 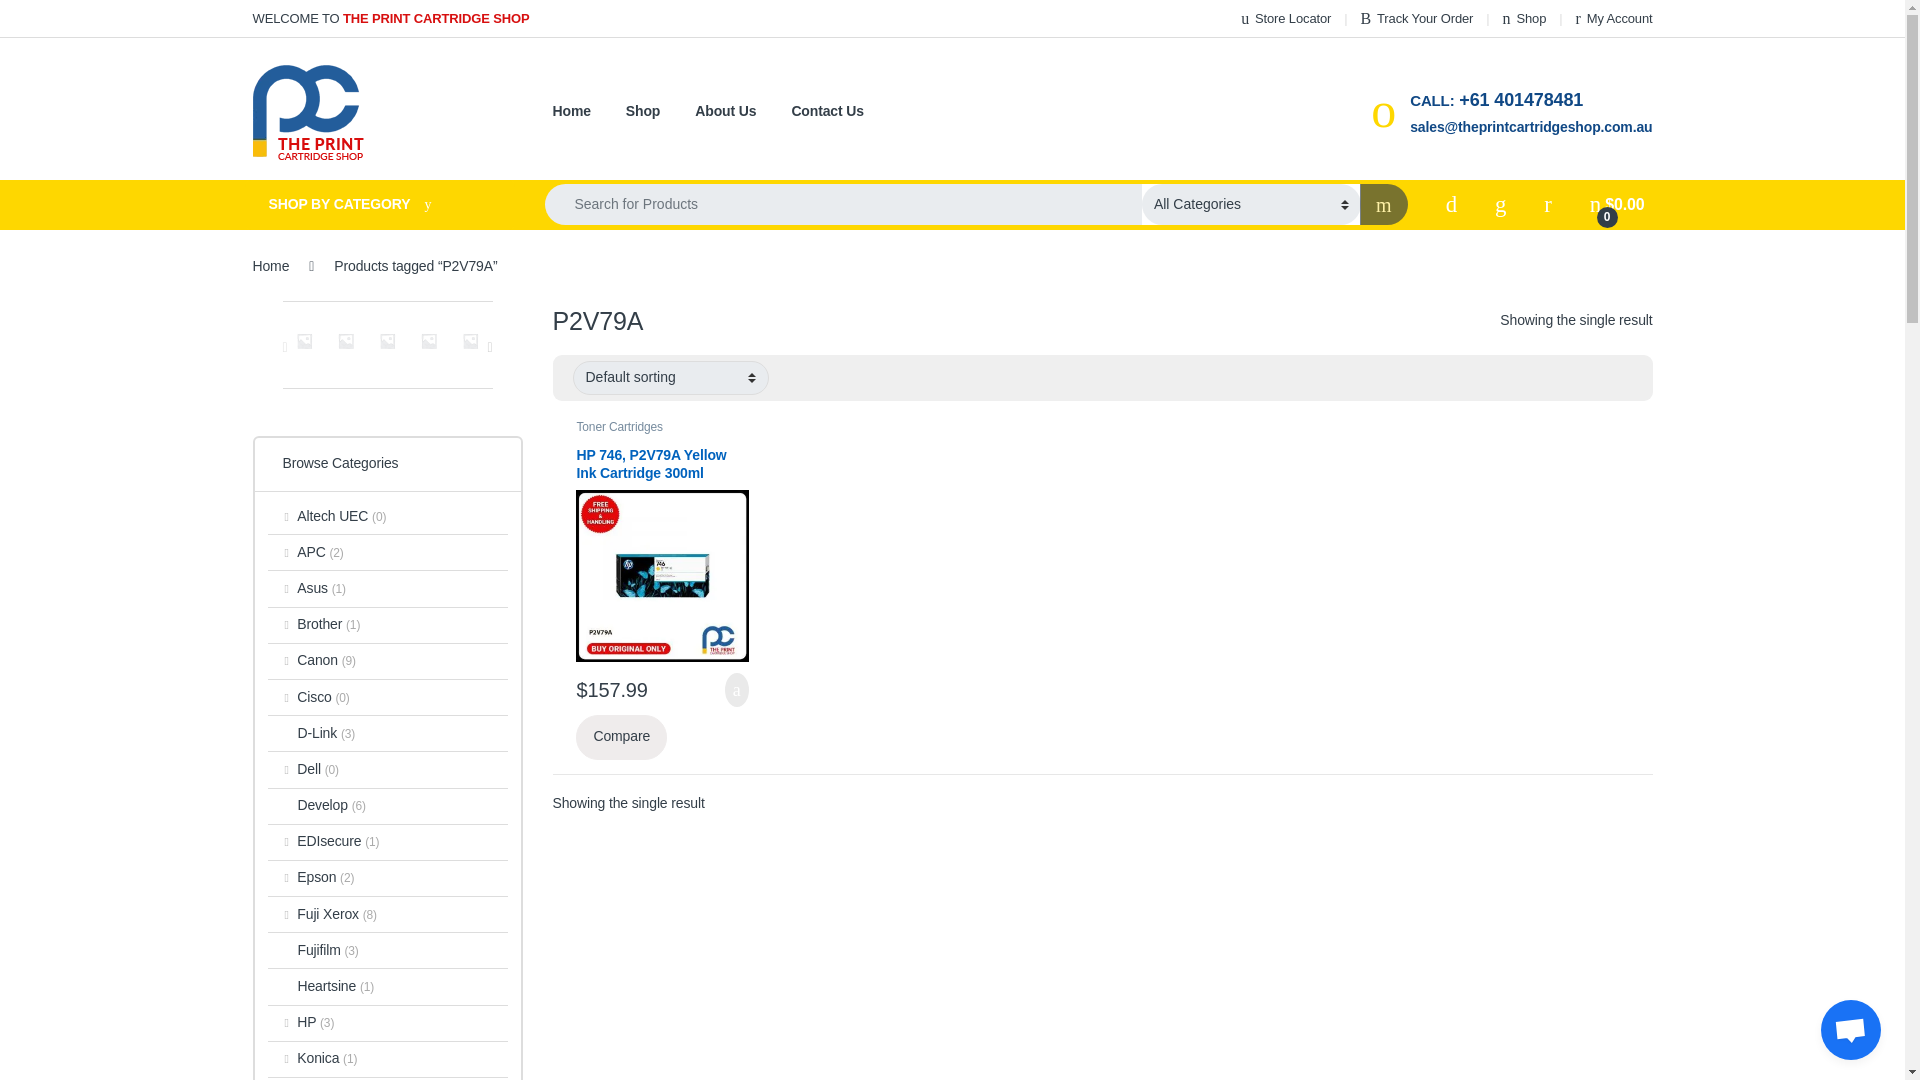 What do you see at coordinates (1416, 18) in the screenshot?
I see `Track Your Order` at bounding box center [1416, 18].